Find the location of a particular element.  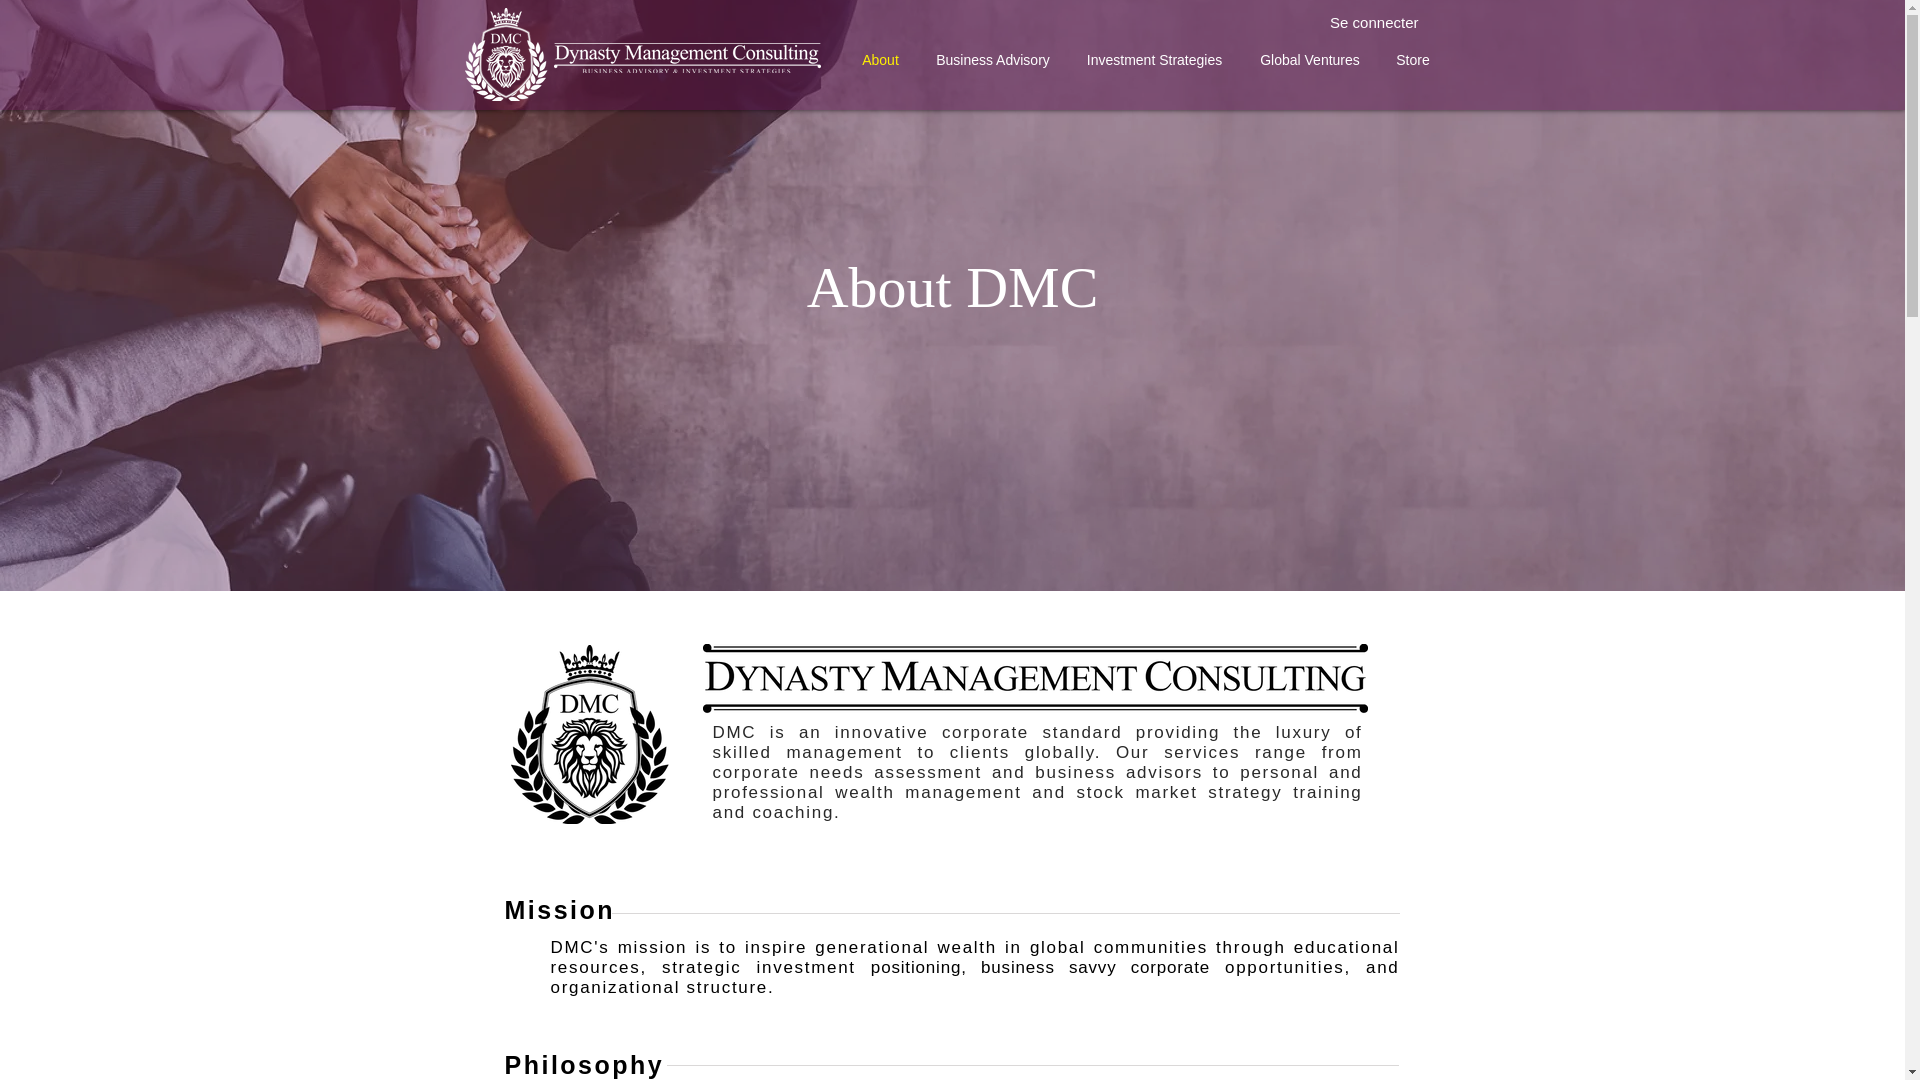

About is located at coordinates (880, 60).